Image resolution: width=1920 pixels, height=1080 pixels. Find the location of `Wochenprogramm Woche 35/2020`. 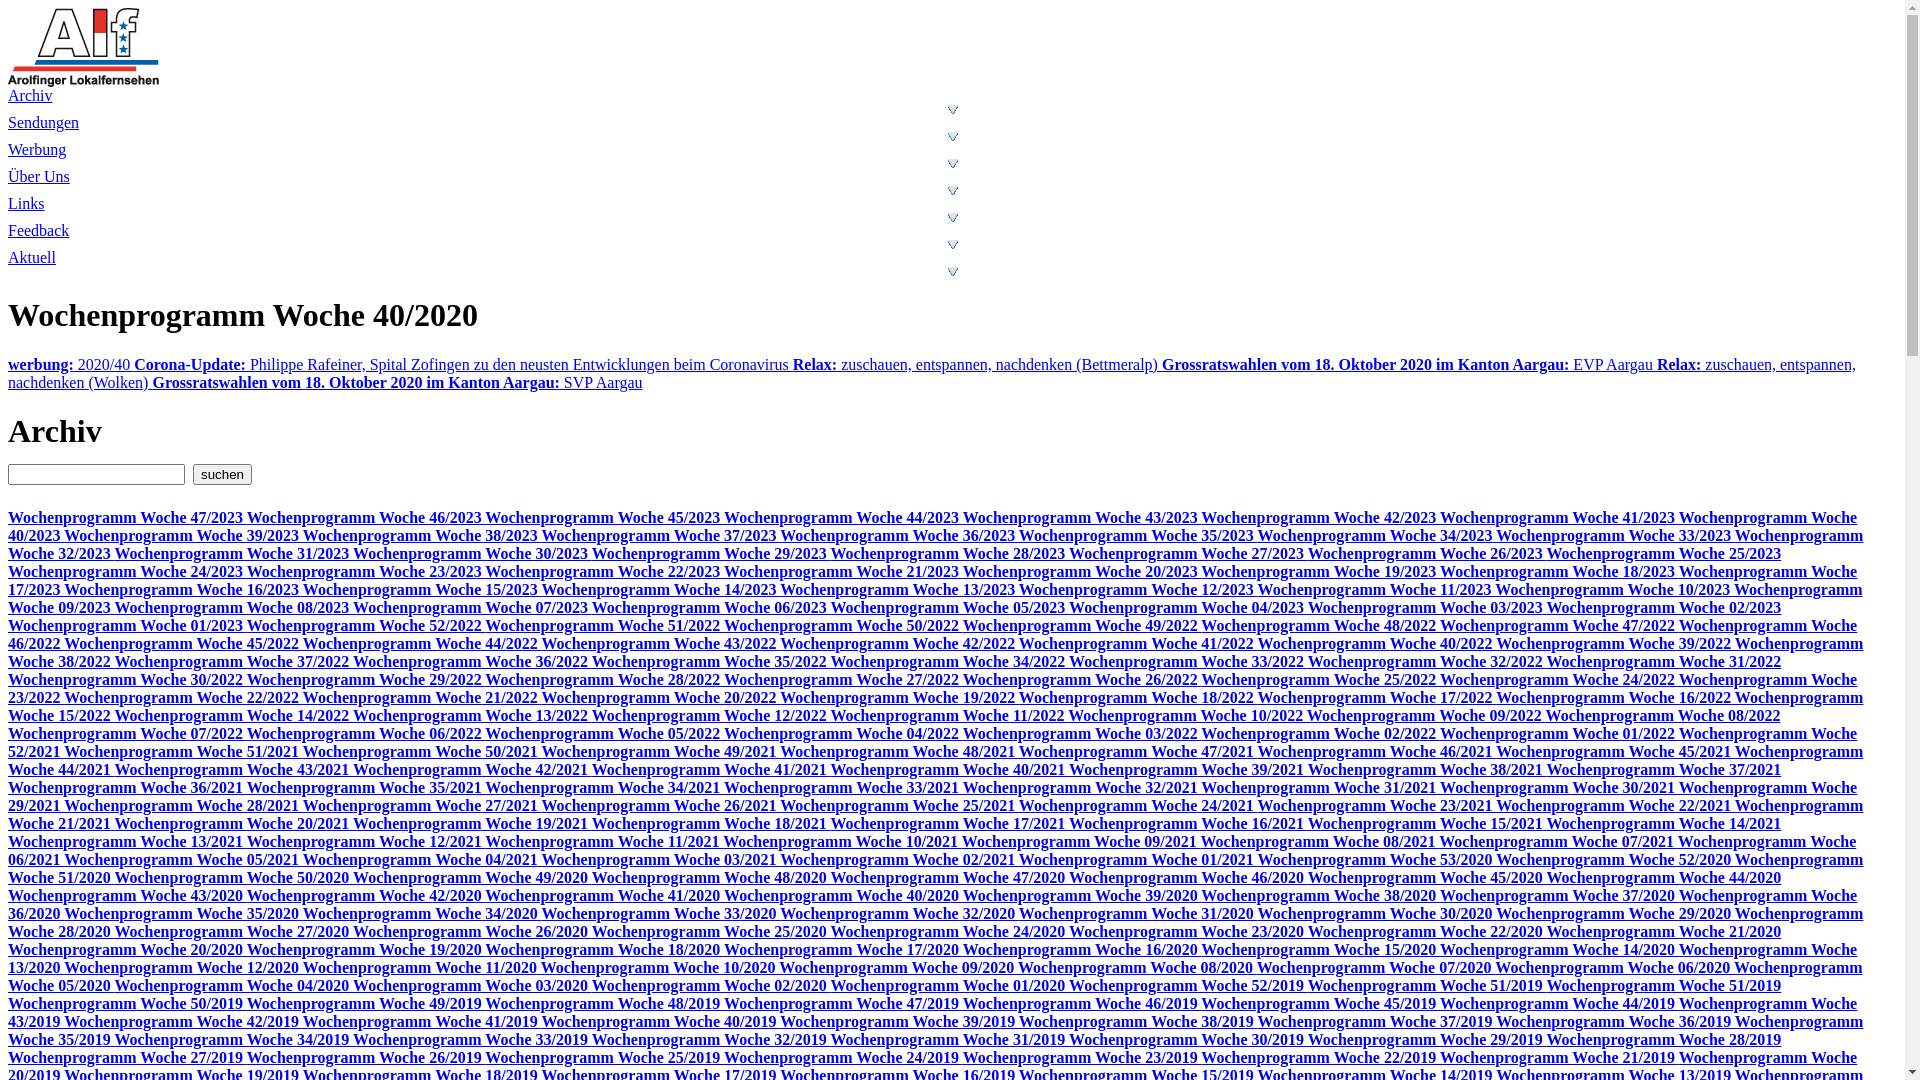

Wochenprogramm Woche 35/2020 is located at coordinates (184, 913).